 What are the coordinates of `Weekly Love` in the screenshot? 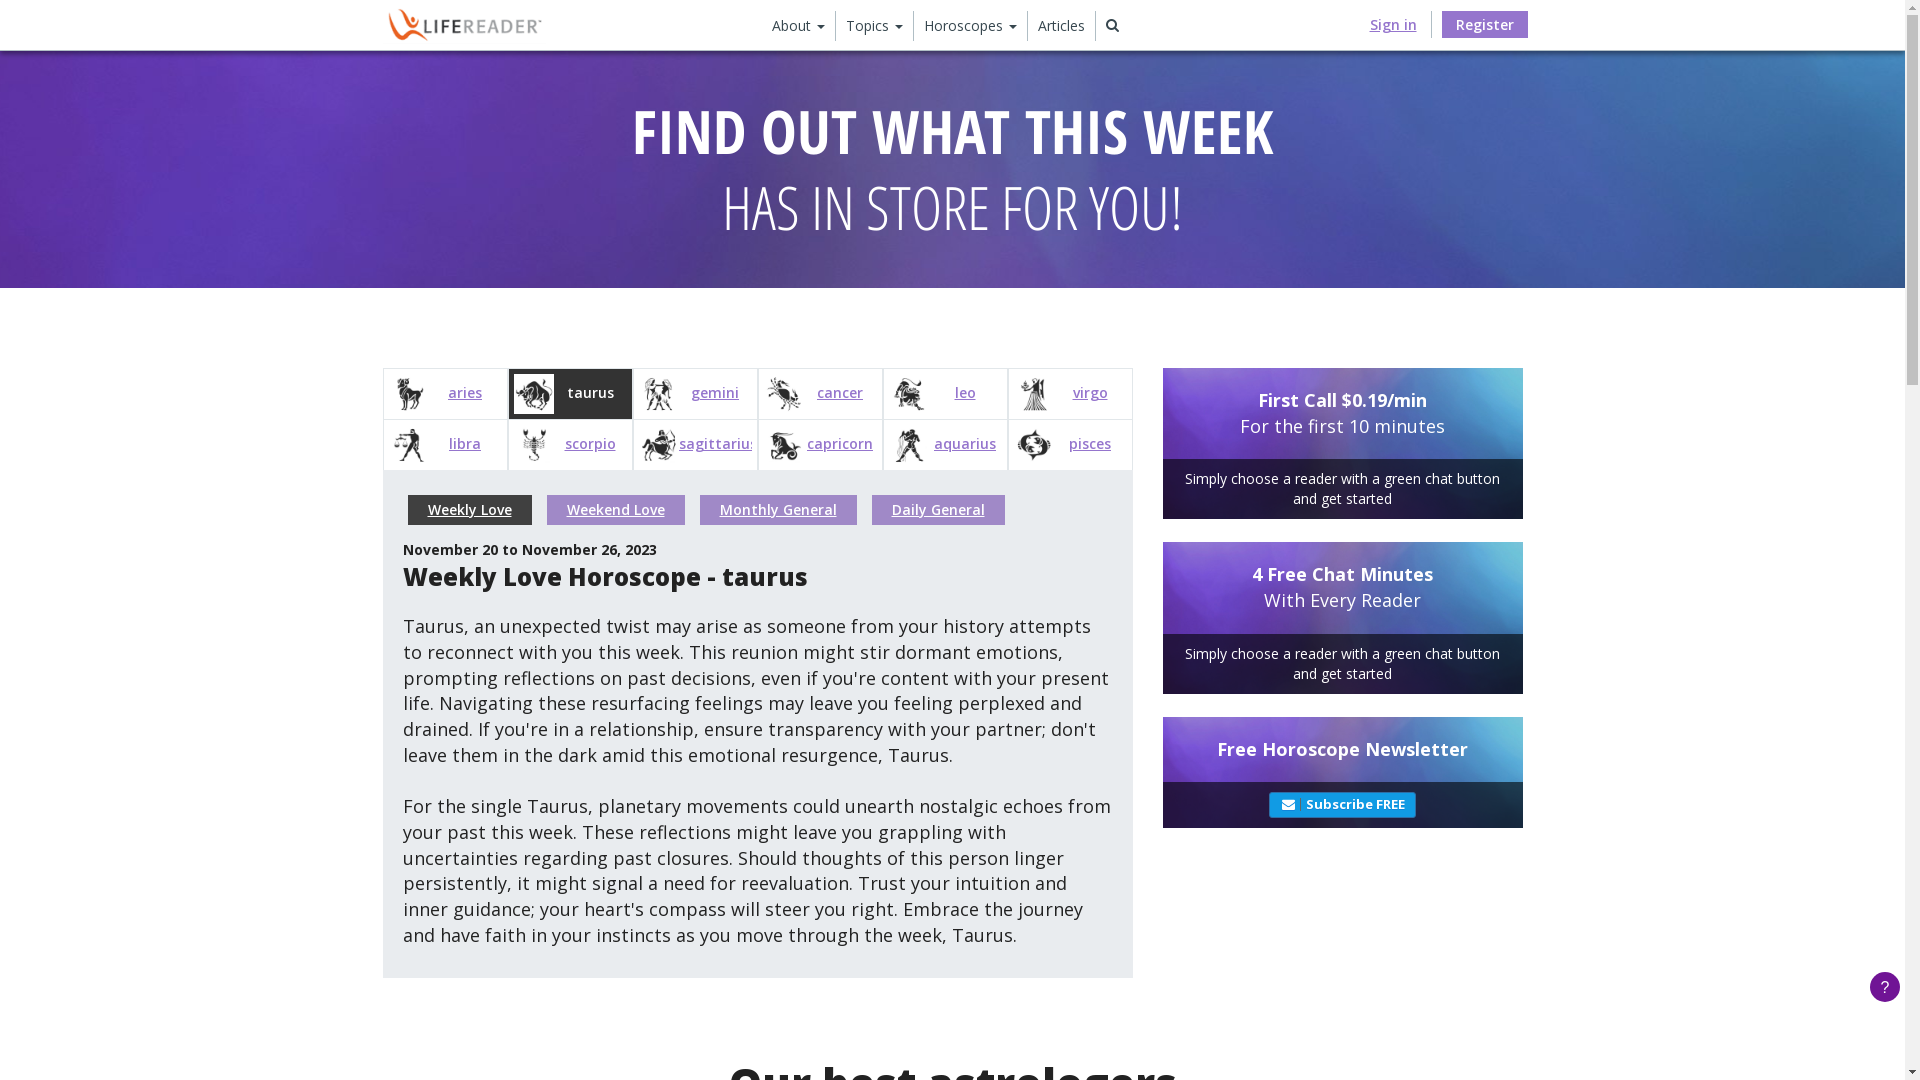 It's located at (470, 510).